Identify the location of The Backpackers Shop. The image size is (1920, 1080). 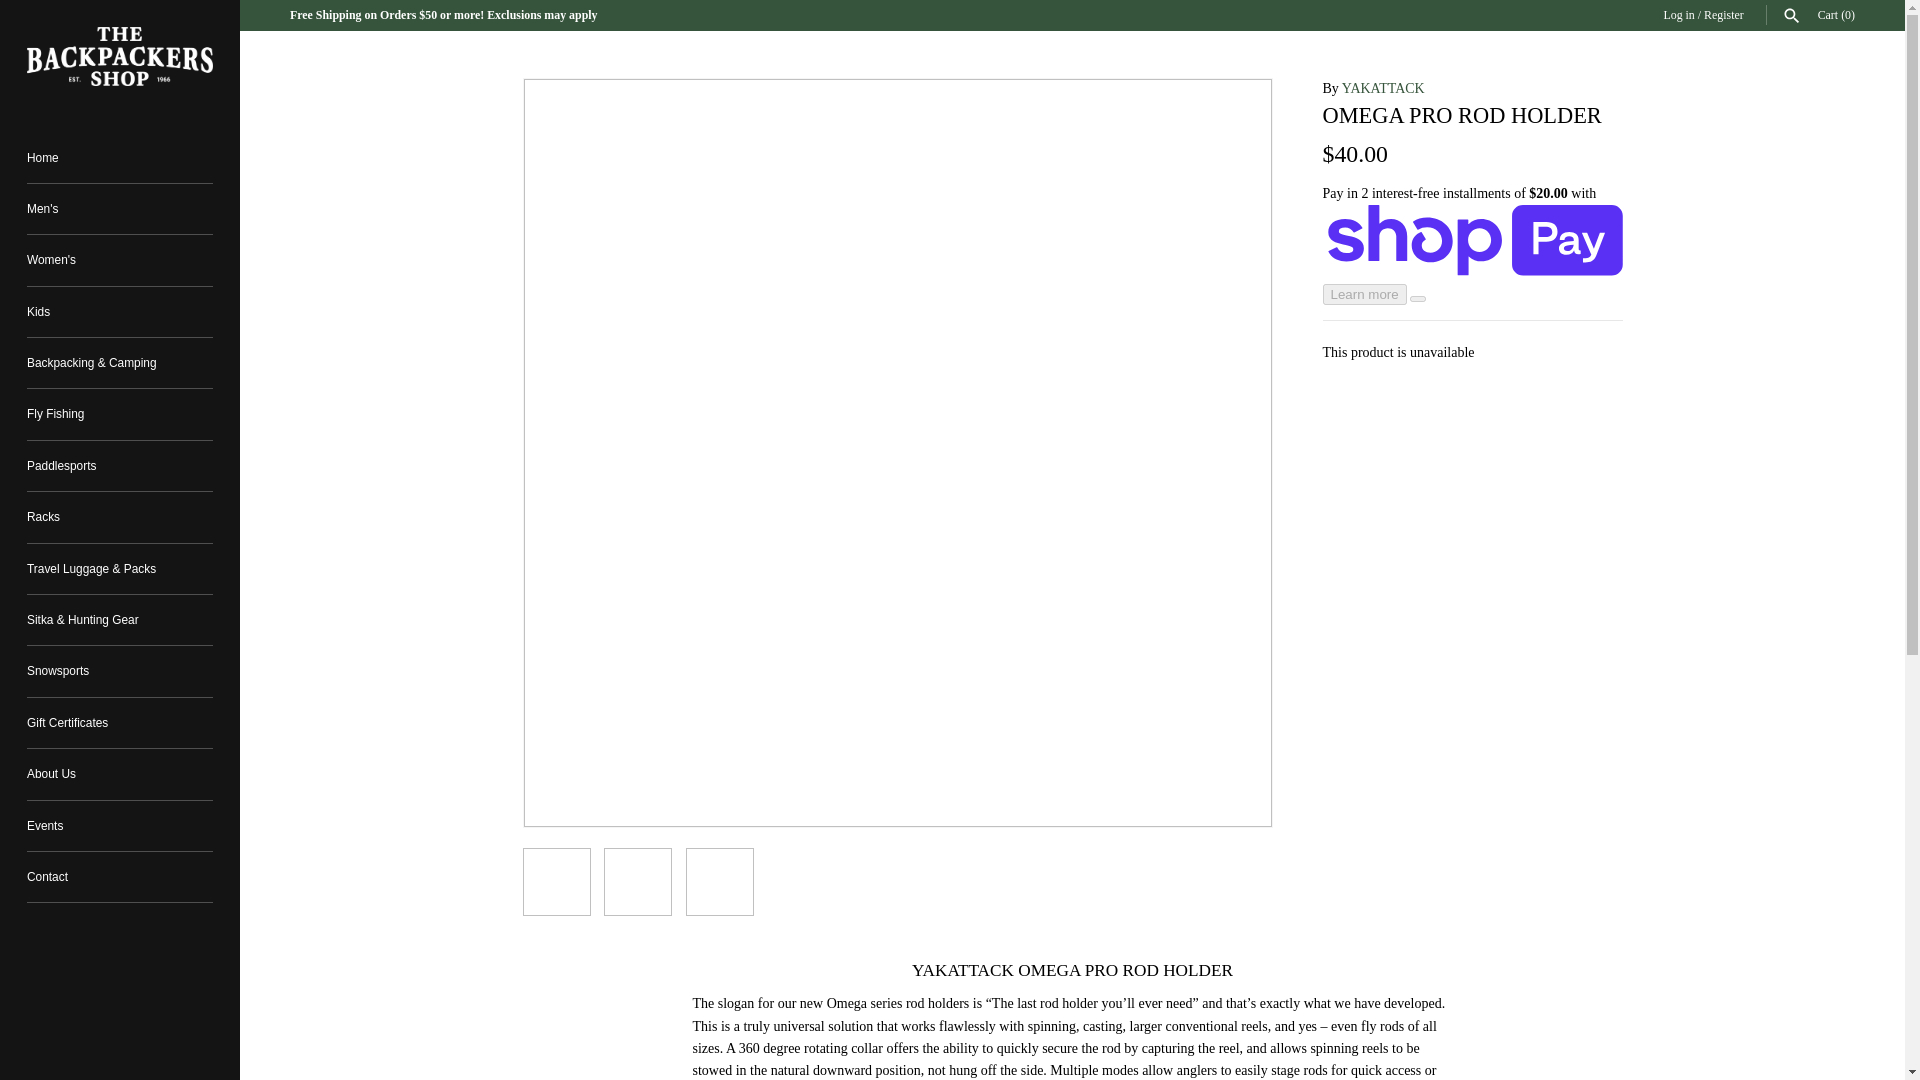
(120, 56).